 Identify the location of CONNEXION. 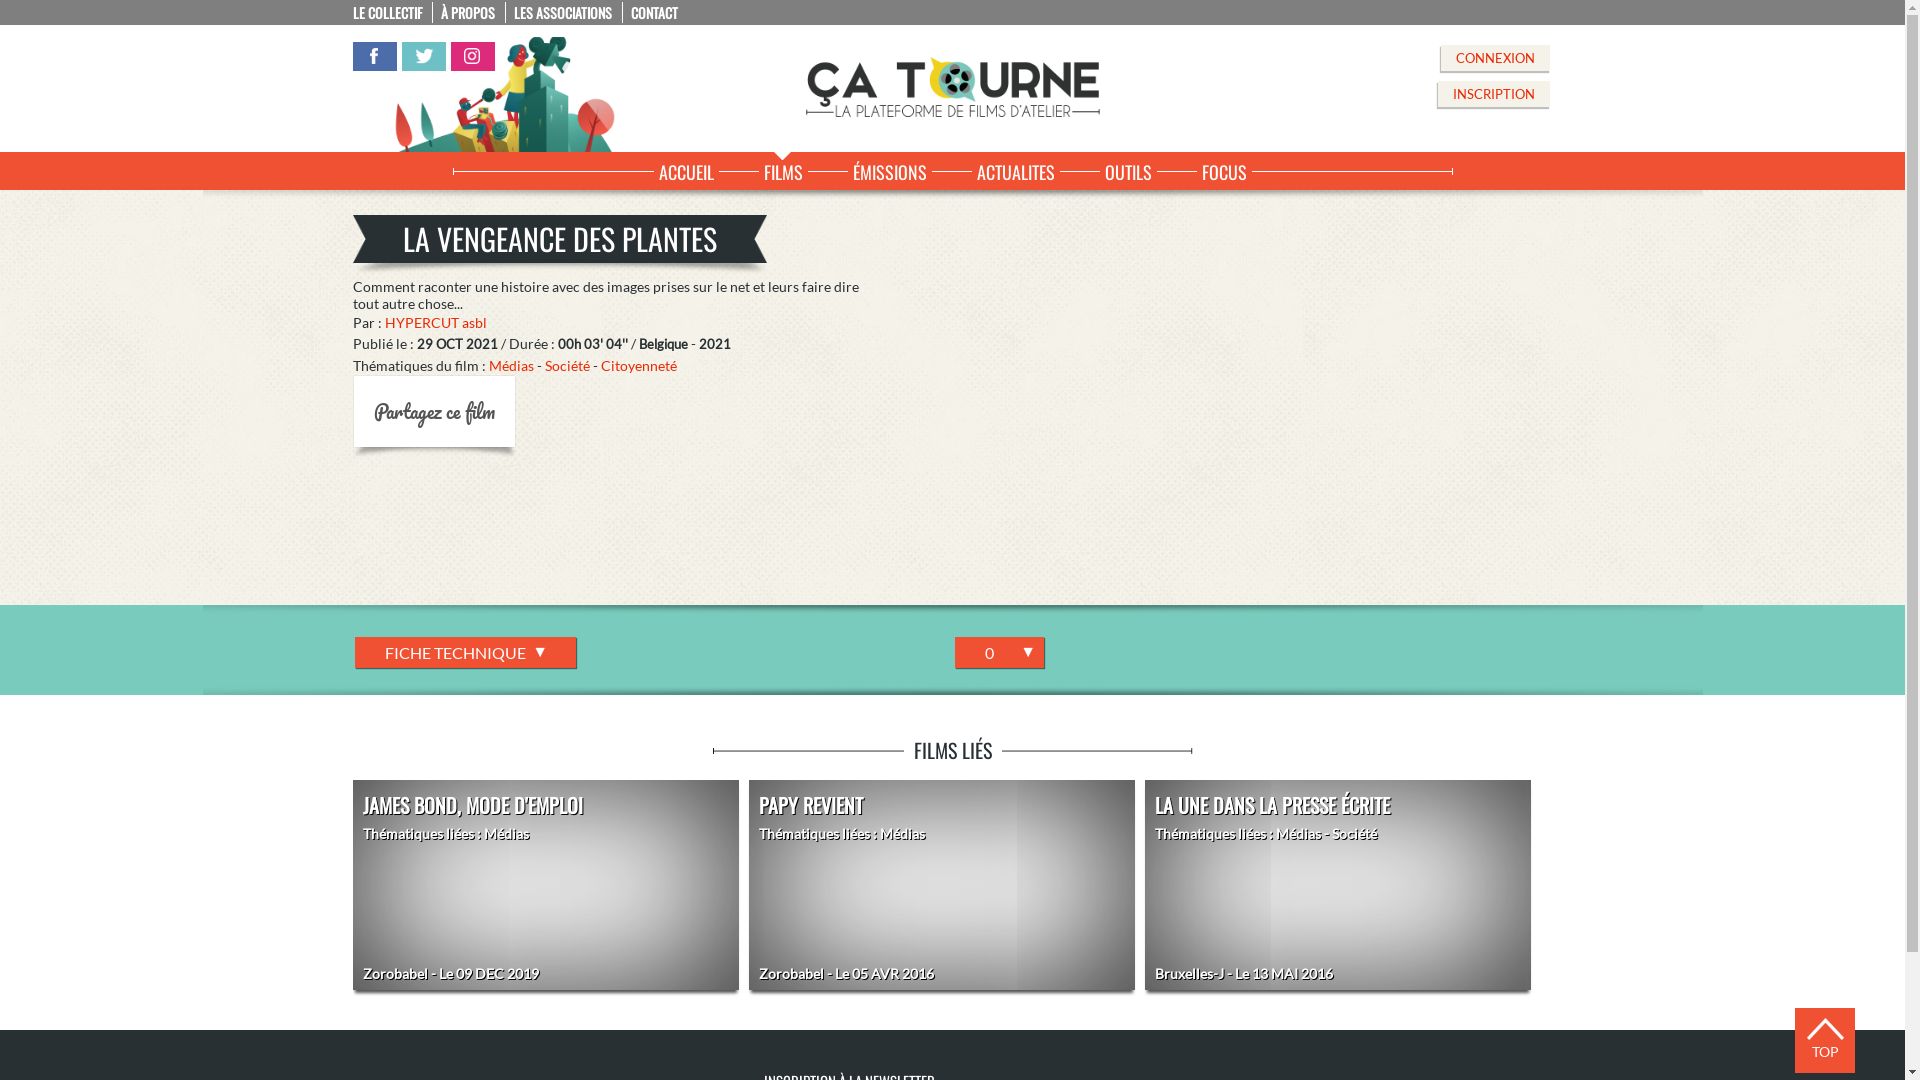
(1494, 58).